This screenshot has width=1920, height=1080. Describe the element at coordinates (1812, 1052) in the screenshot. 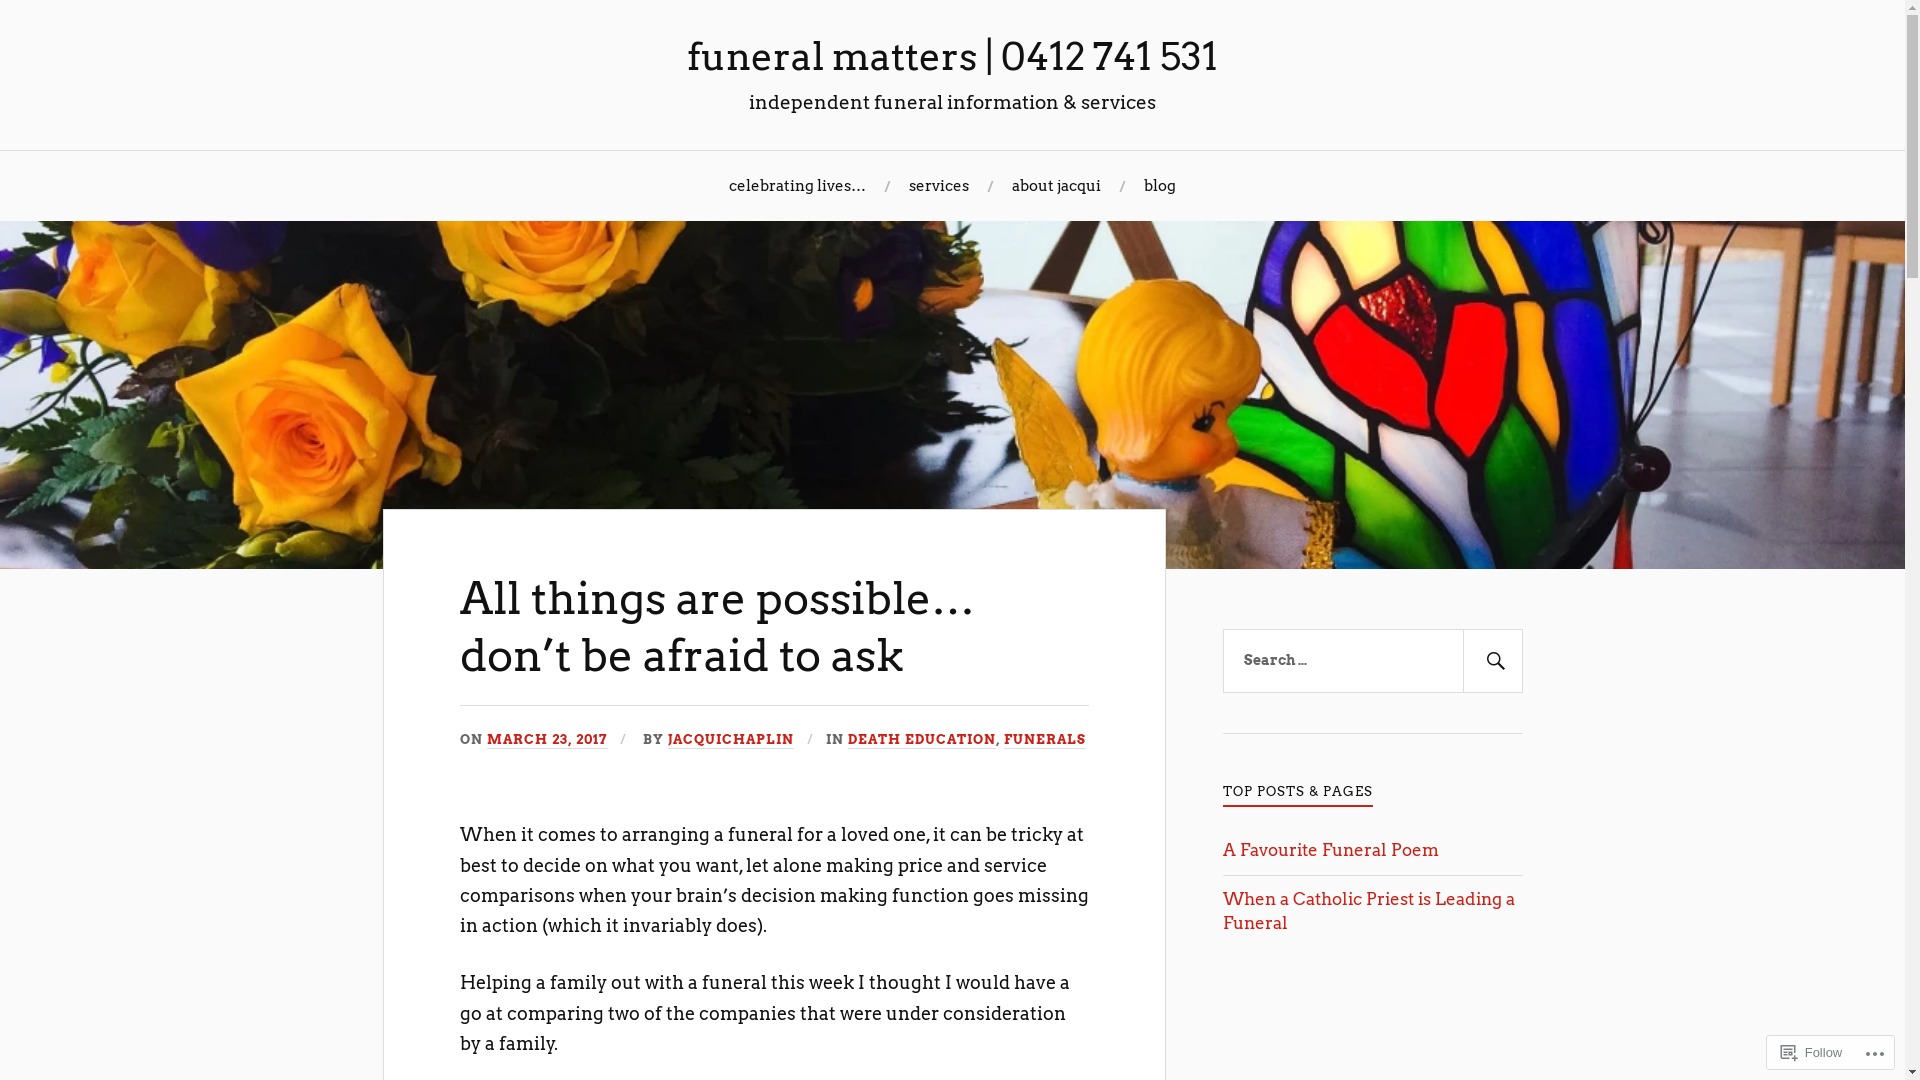

I see `Follow` at that location.